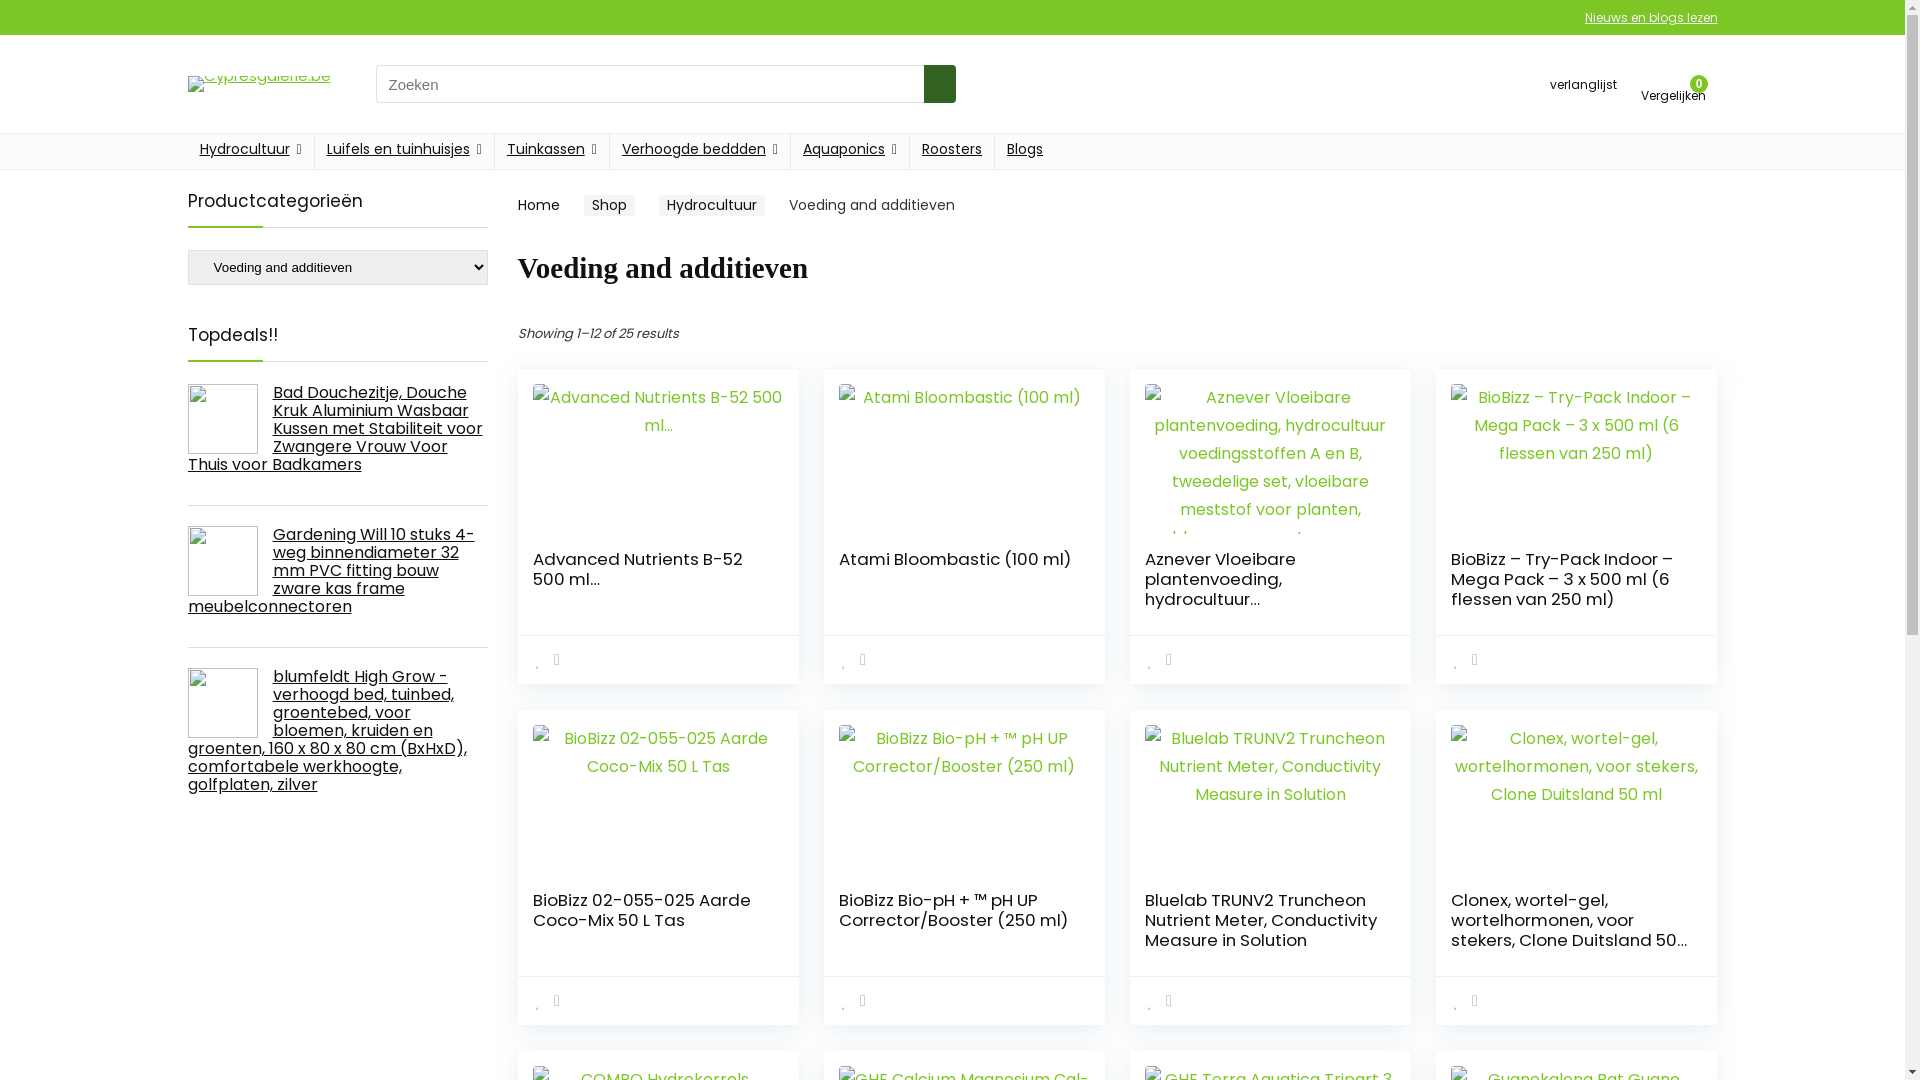 The width and height of the screenshot is (1920, 1080). I want to click on BioBizz 02-055-025 Aarde Coco-Mix 50 L Tas, so click(642, 910).